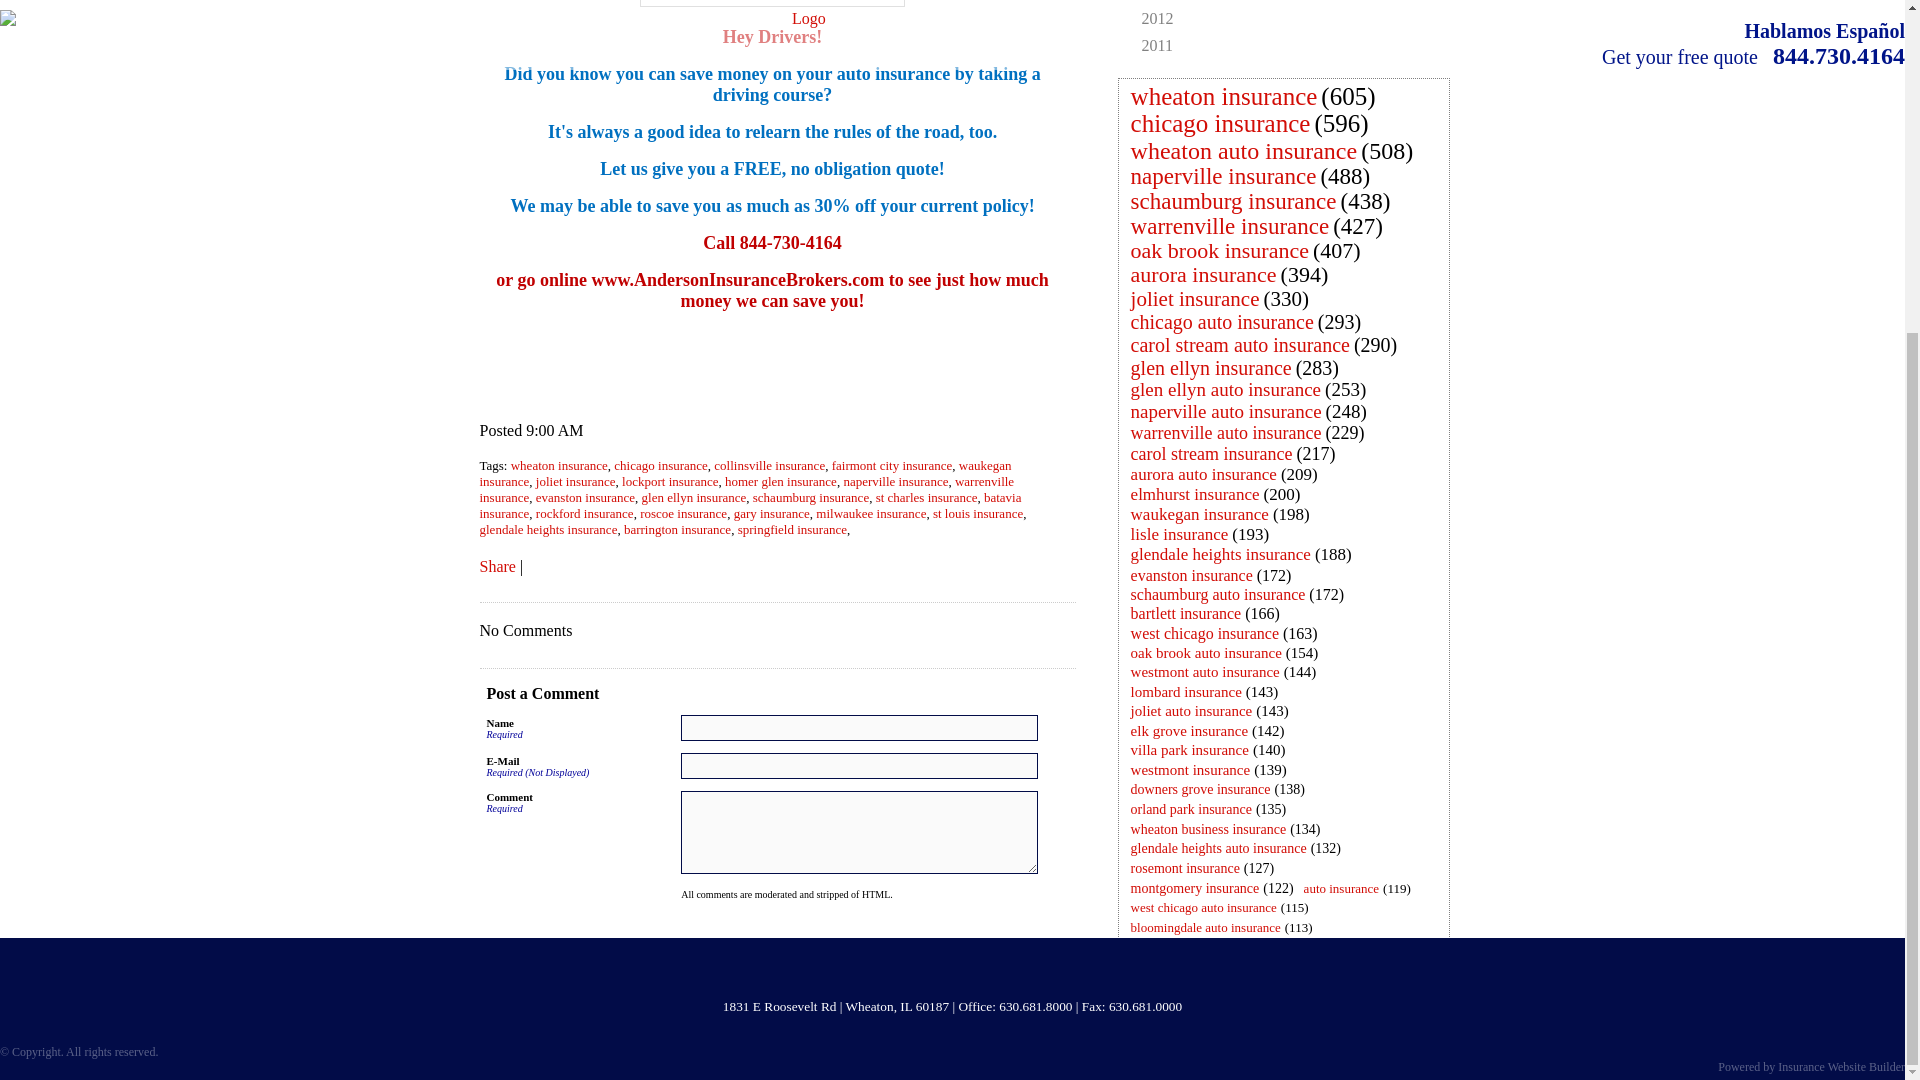  I want to click on aurora insurance, so click(1204, 274).